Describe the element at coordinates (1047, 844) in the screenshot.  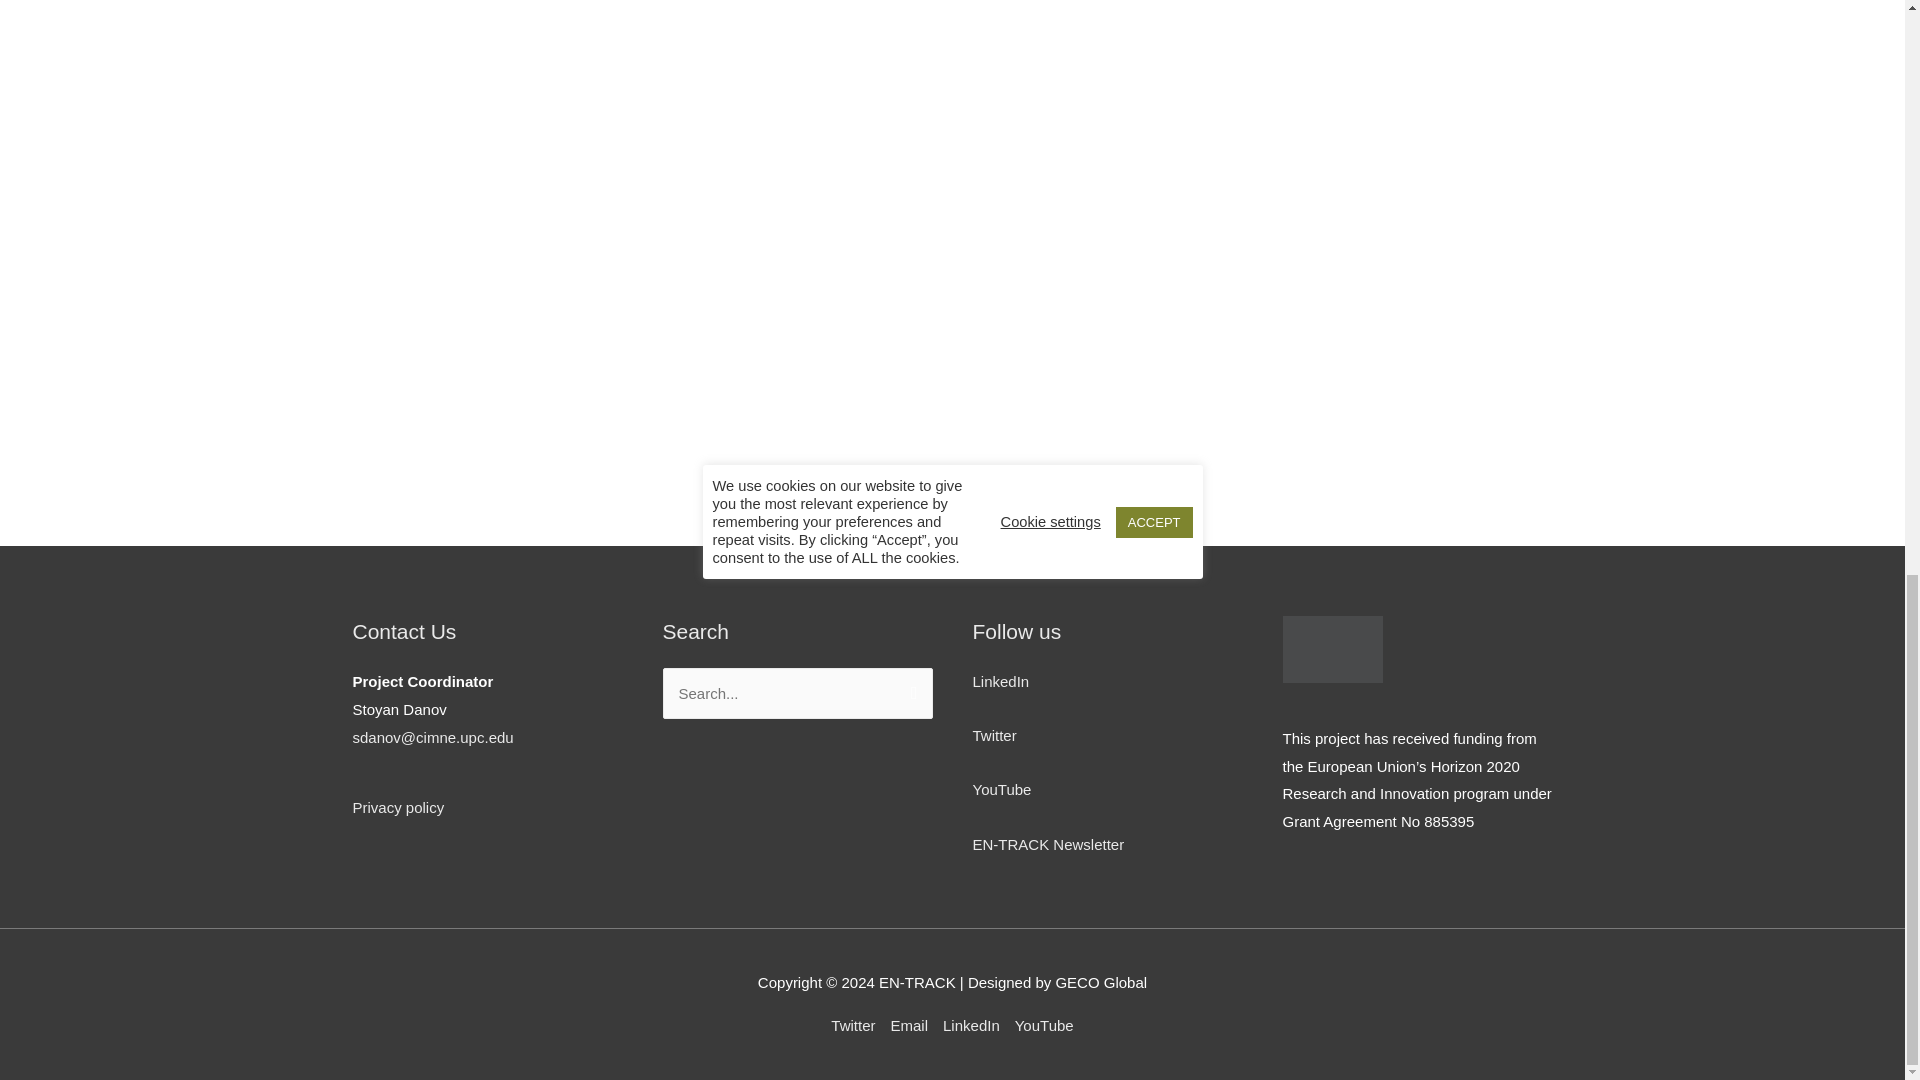
I see `EN-TRACK Newsletter` at that location.